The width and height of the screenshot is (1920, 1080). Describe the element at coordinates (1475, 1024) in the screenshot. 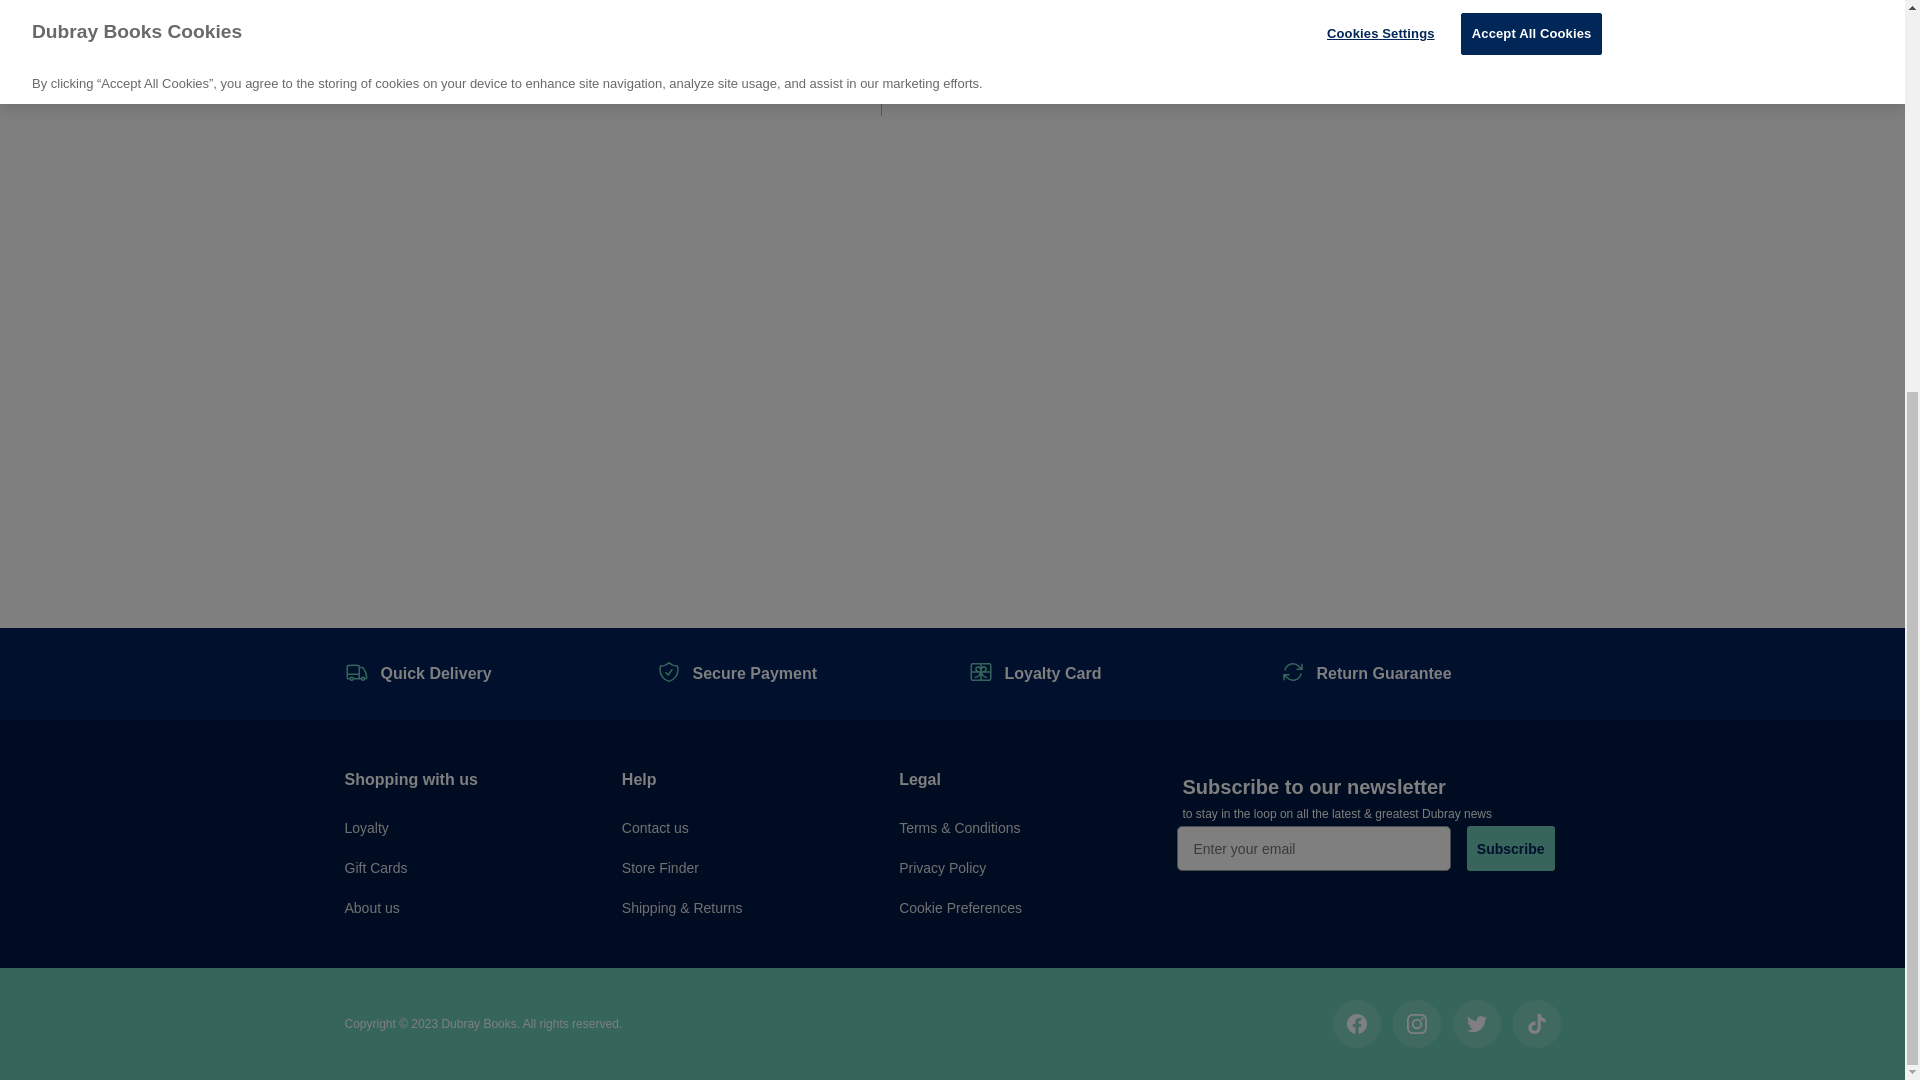

I see `Twitter` at that location.